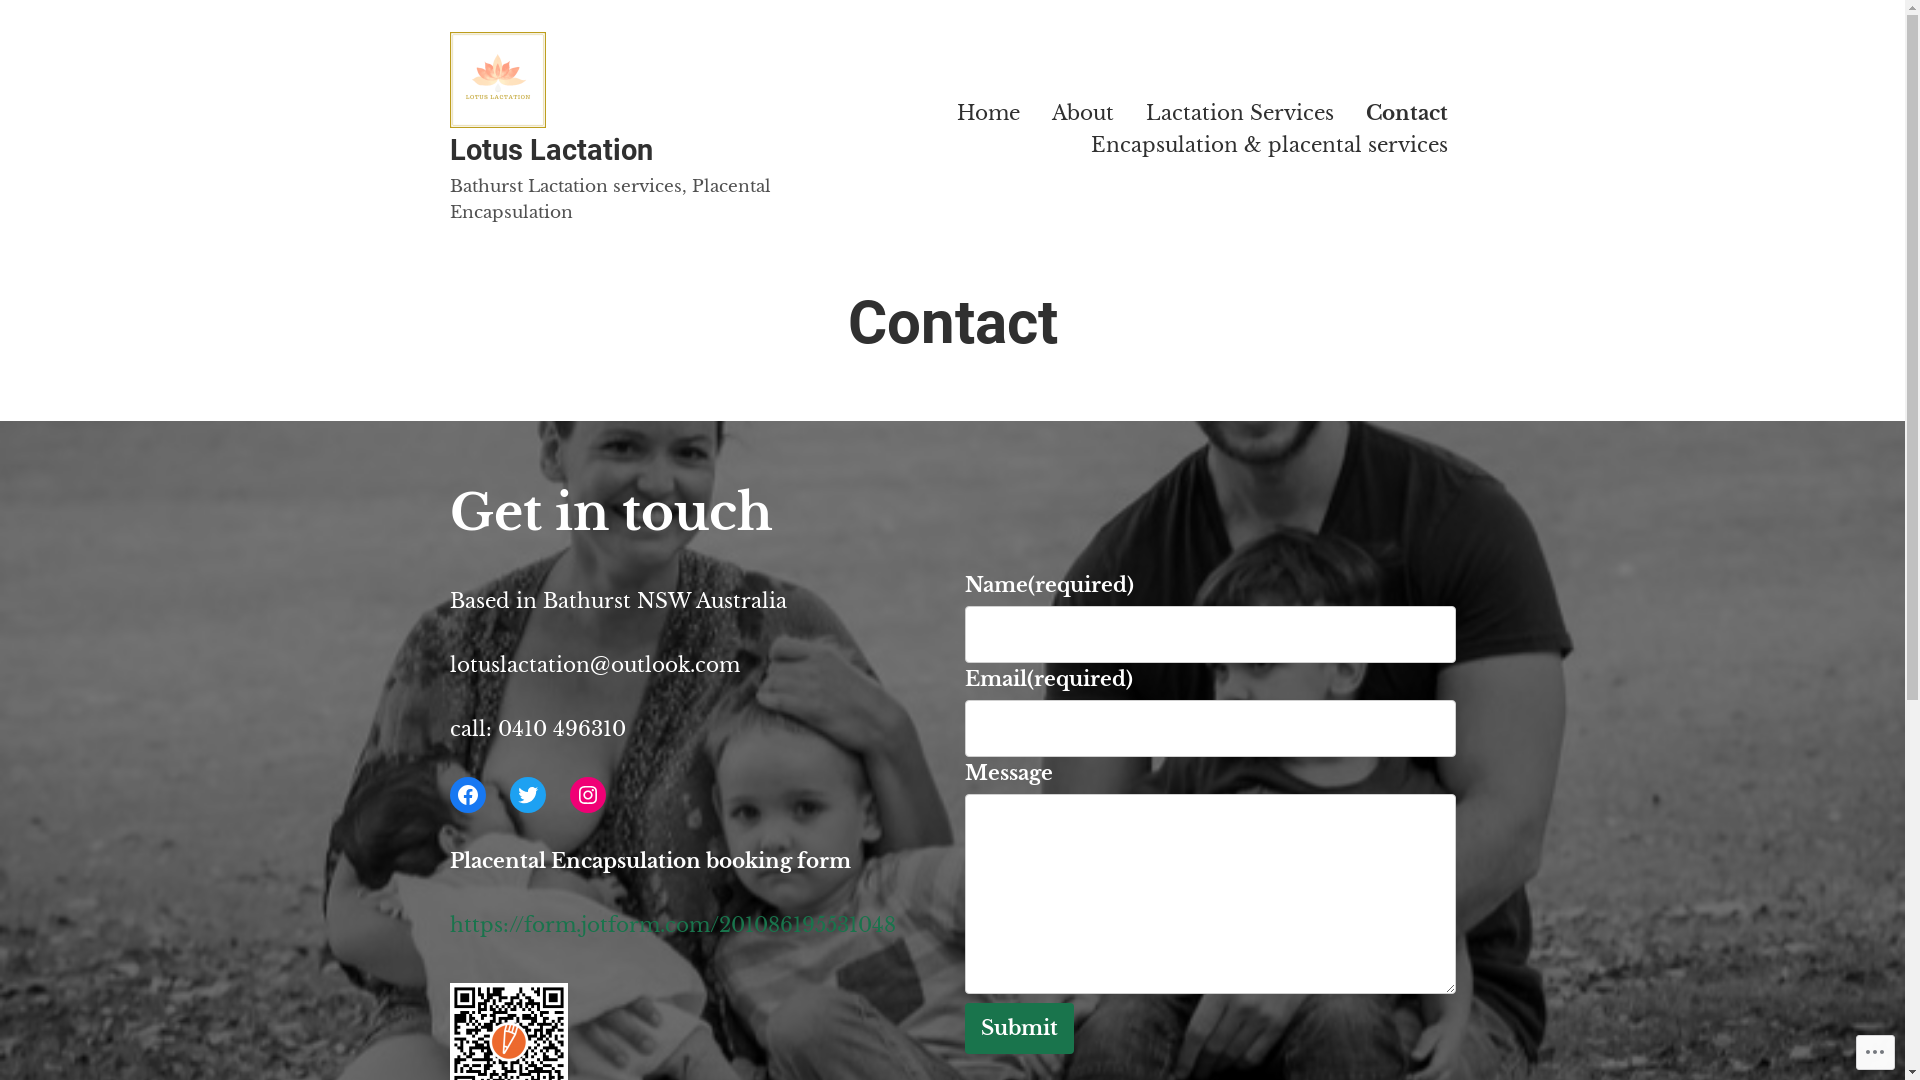  I want to click on Encapsulation & placental services, so click(1268, 144).